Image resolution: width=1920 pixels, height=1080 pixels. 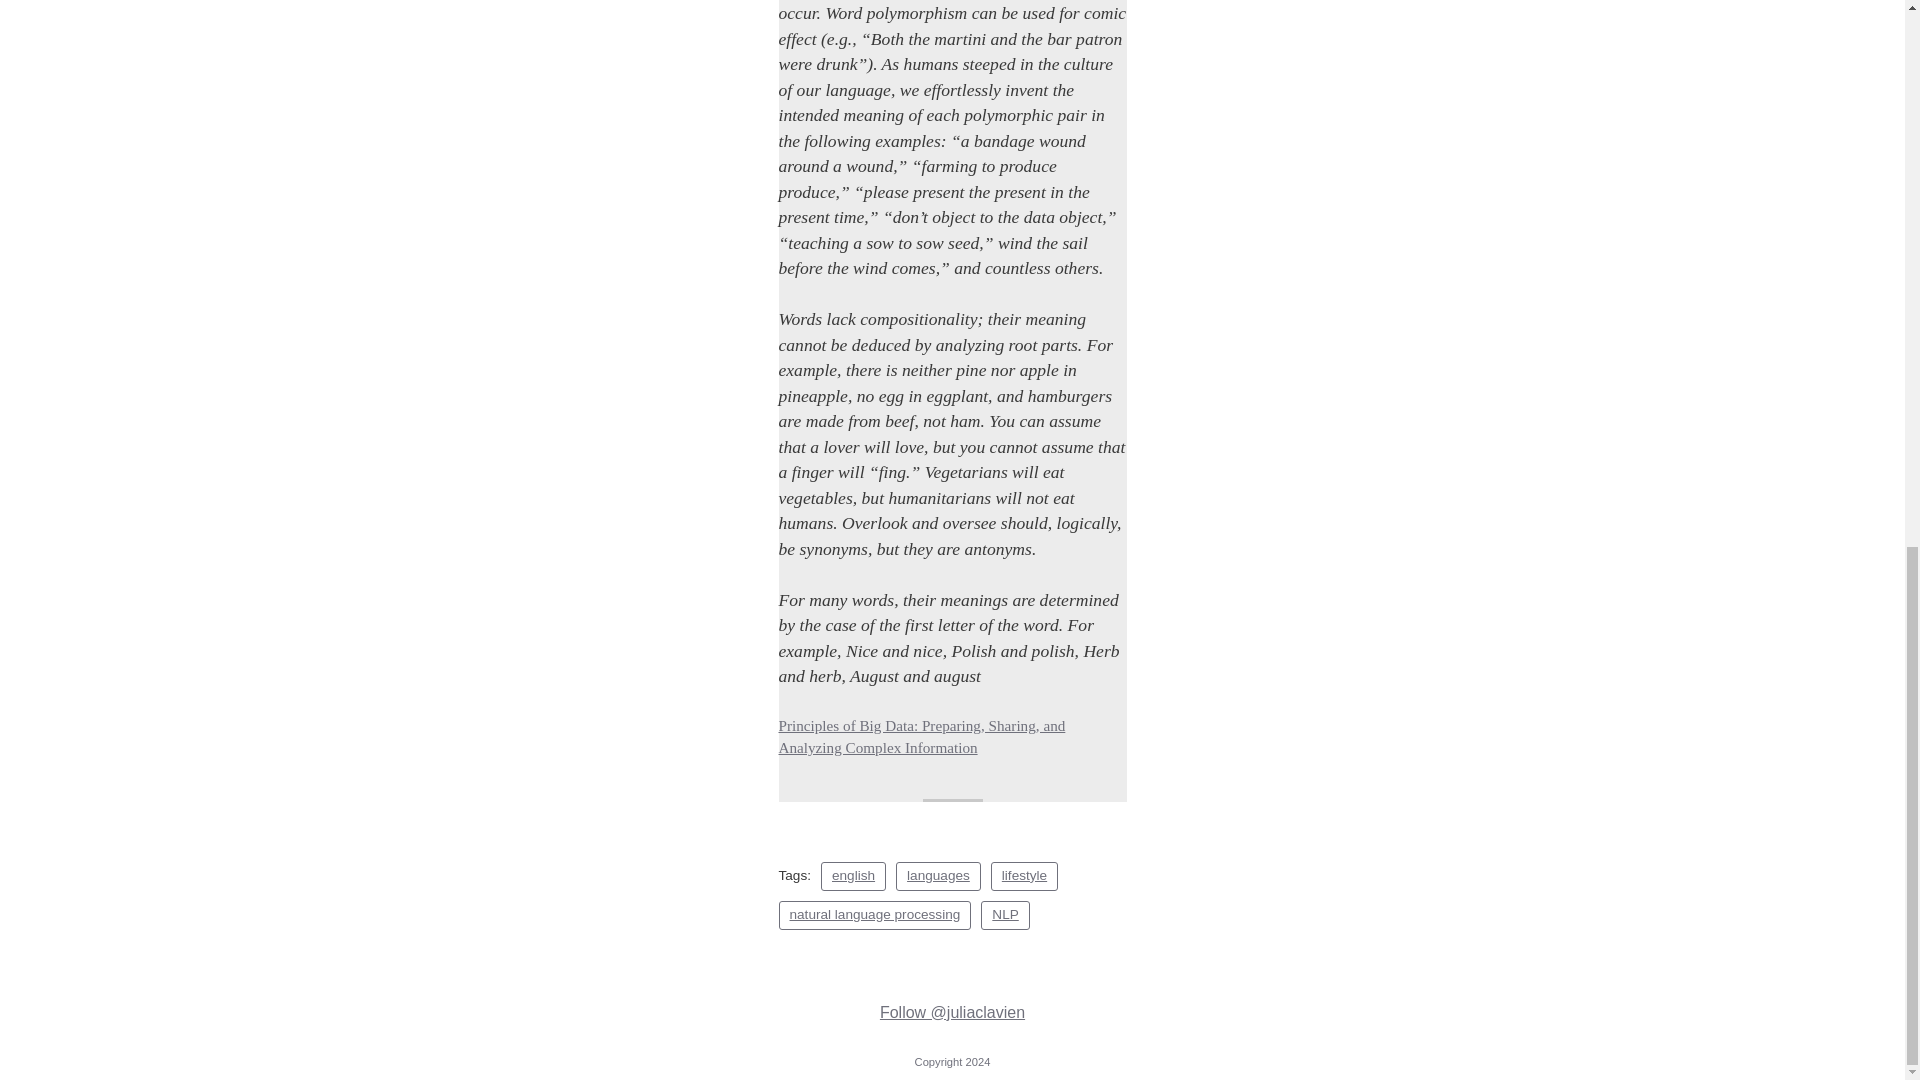 I want to click on NLP, so click(x=1005, y=914).